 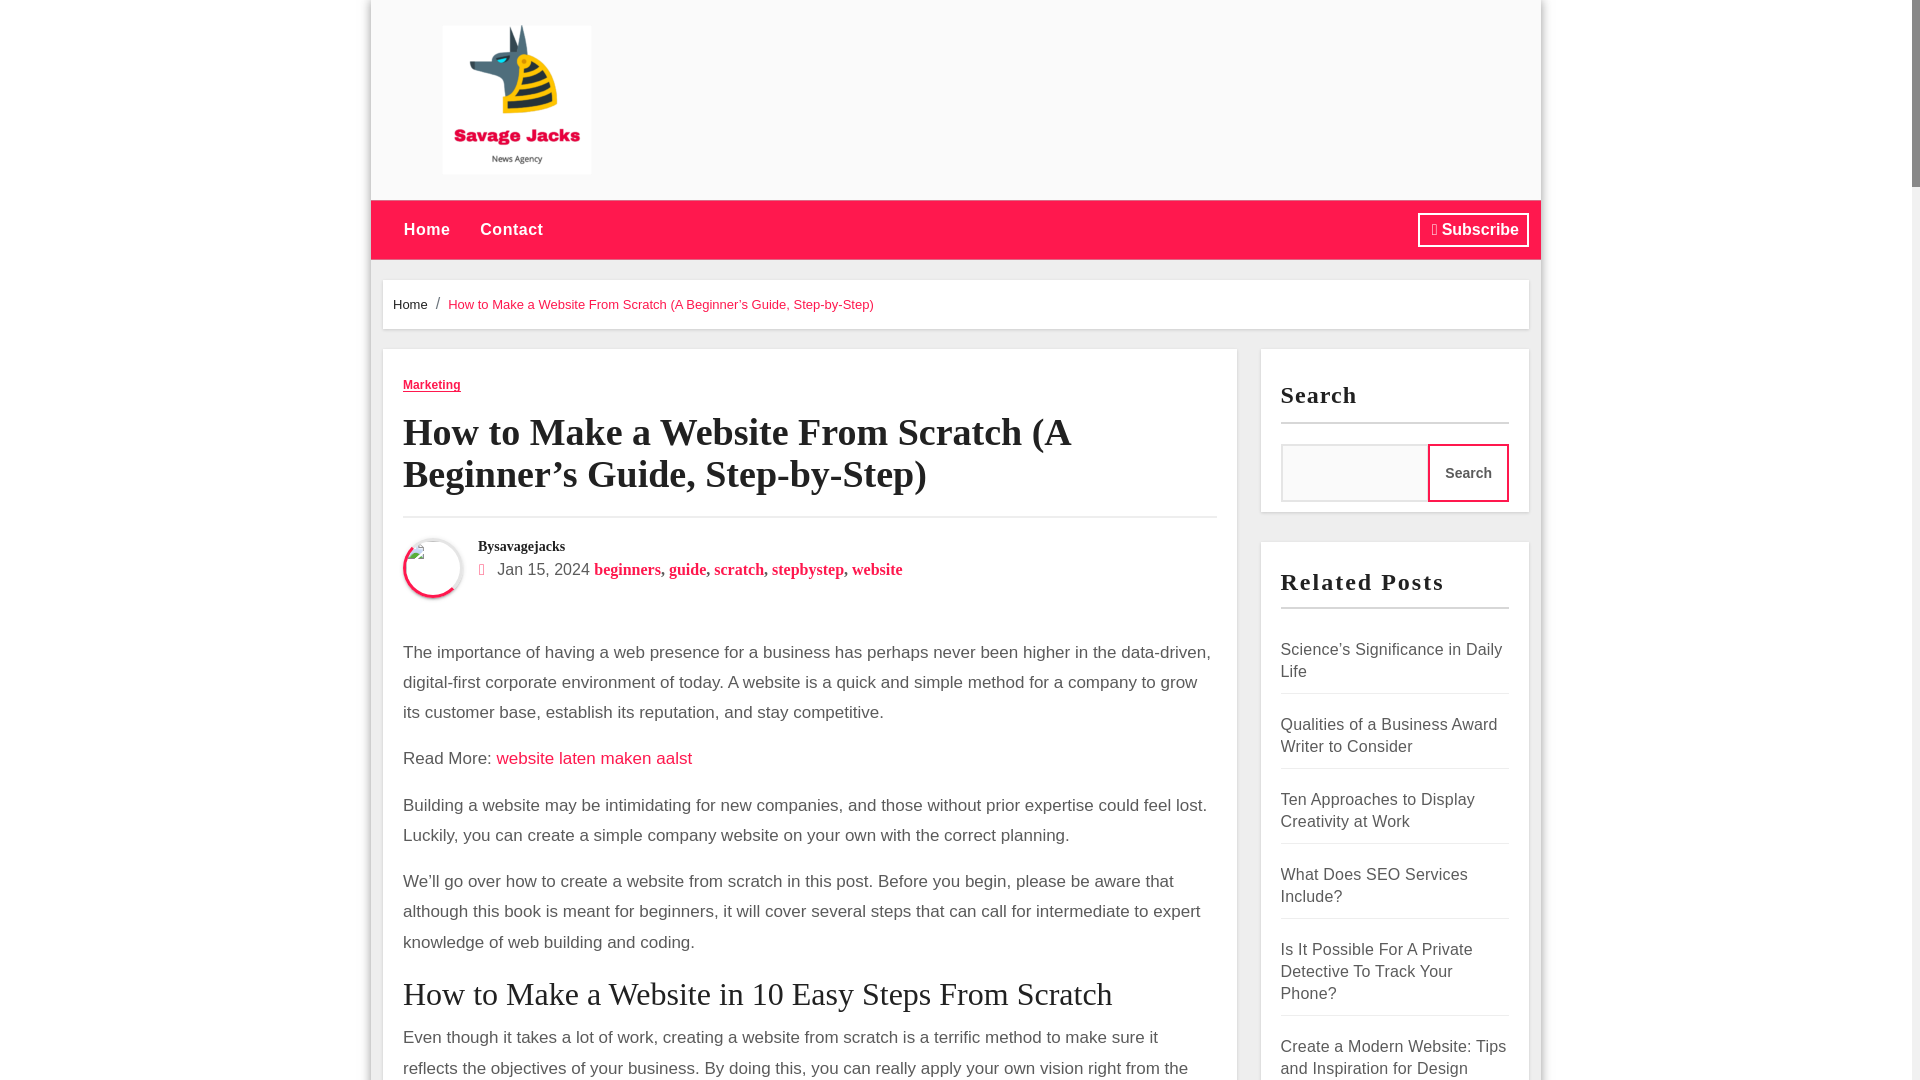 I want to click on Contact, so click(x=511, y=230).